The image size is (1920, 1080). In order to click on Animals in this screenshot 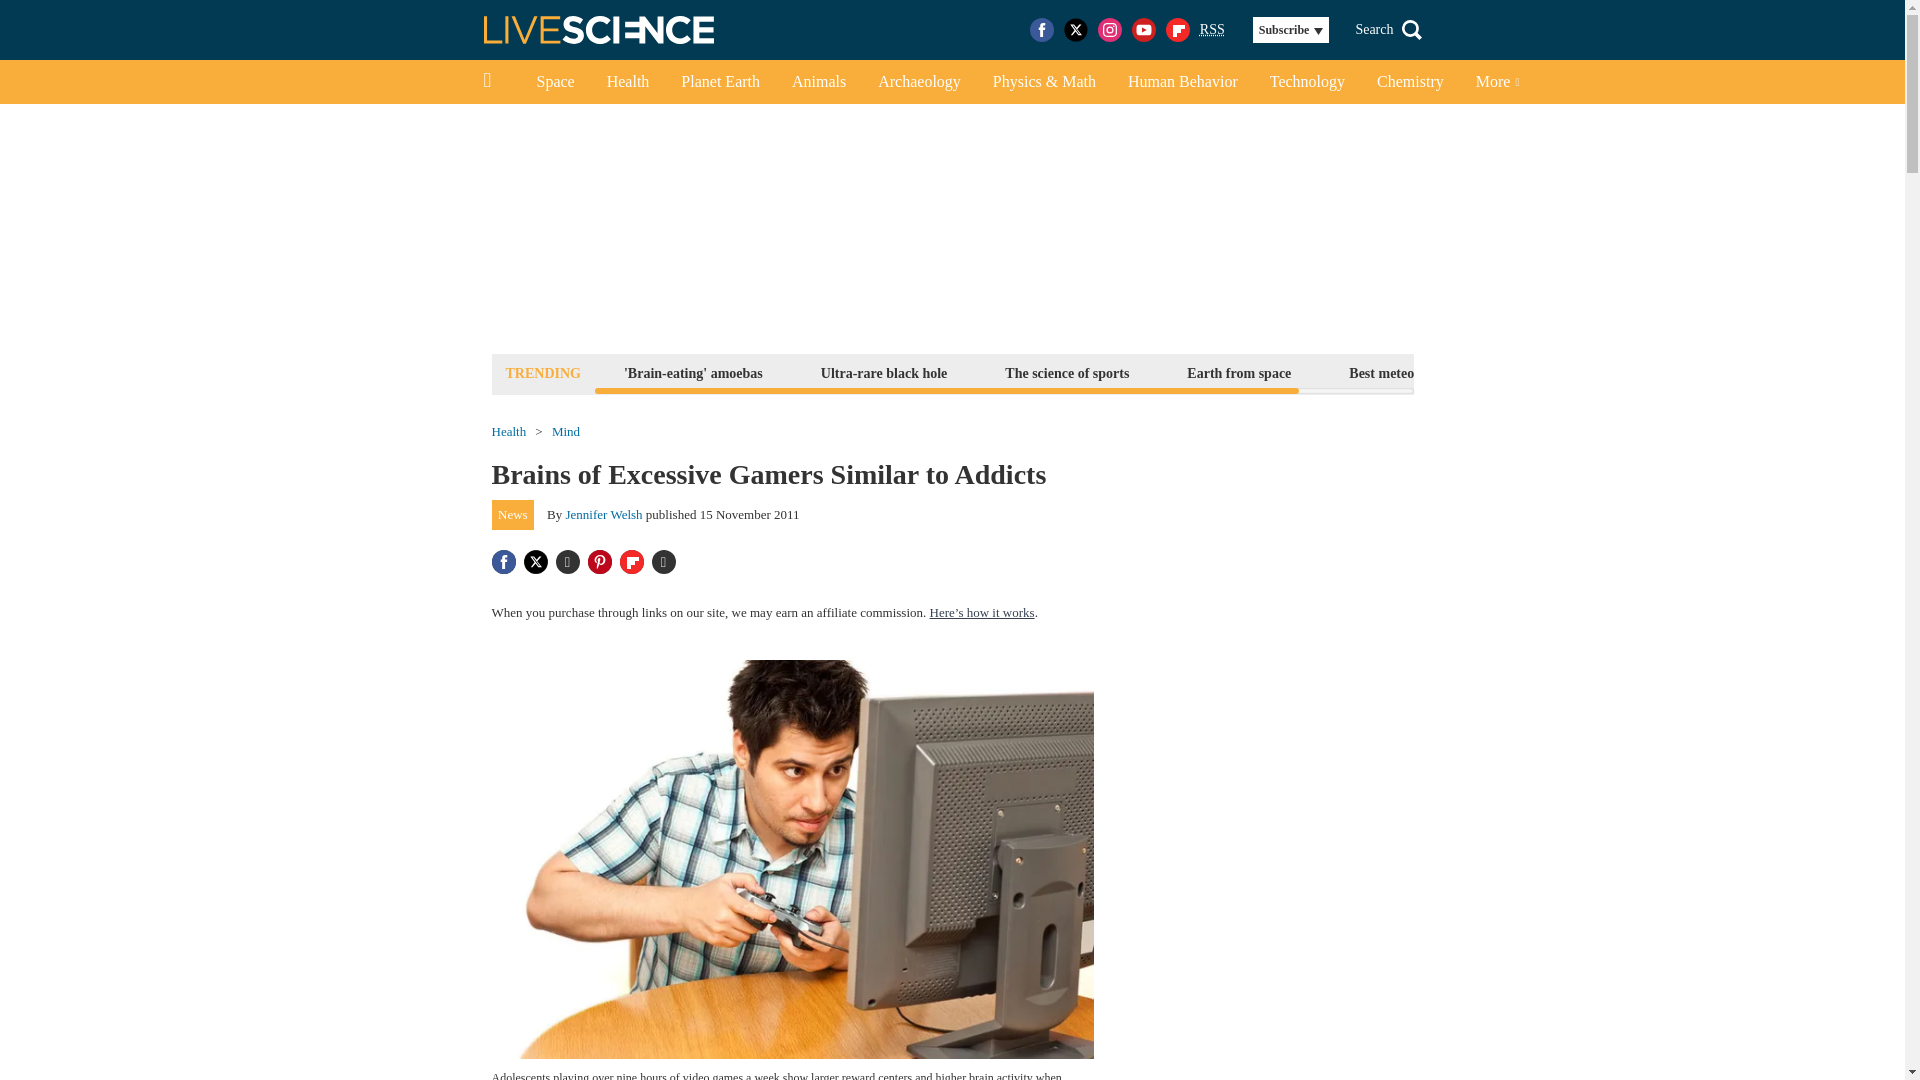, I will do `click(818, 82)`.